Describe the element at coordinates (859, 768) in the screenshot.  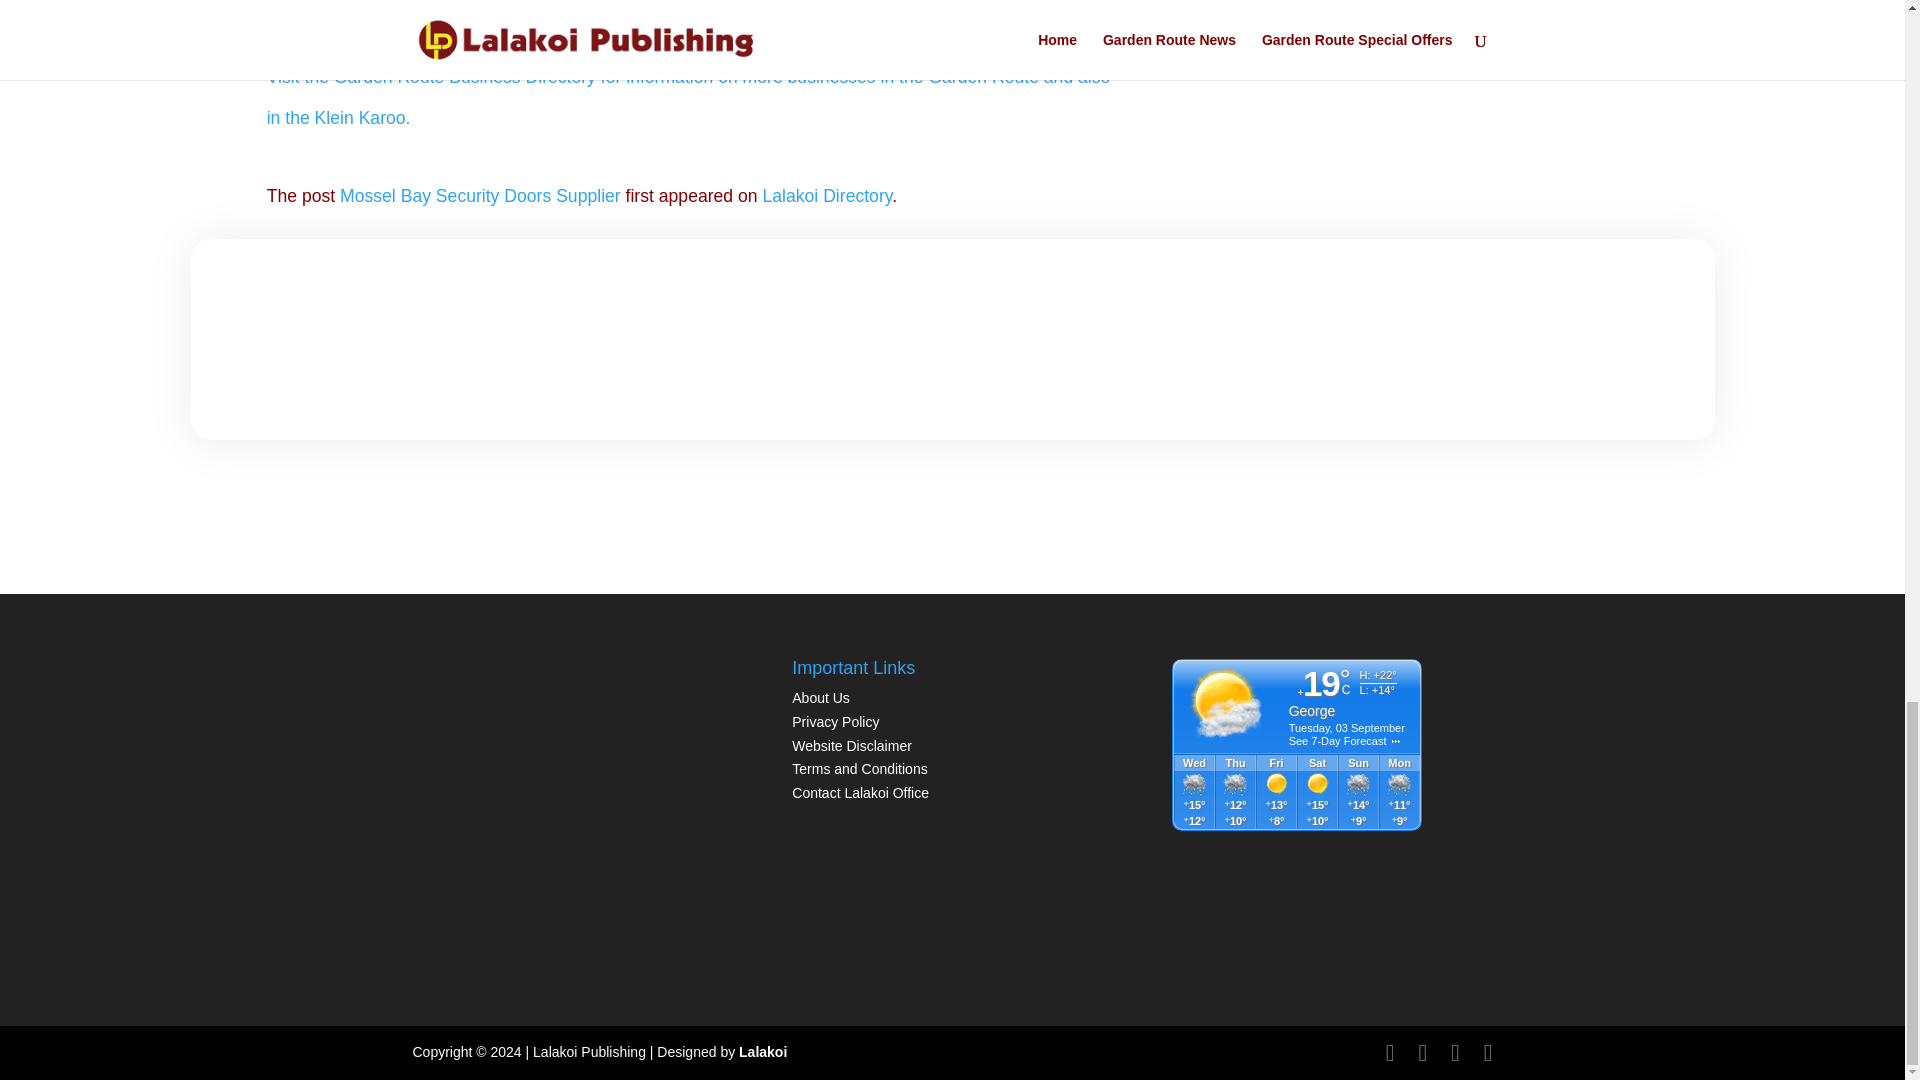
I see `Terms and Conditions` at that location.